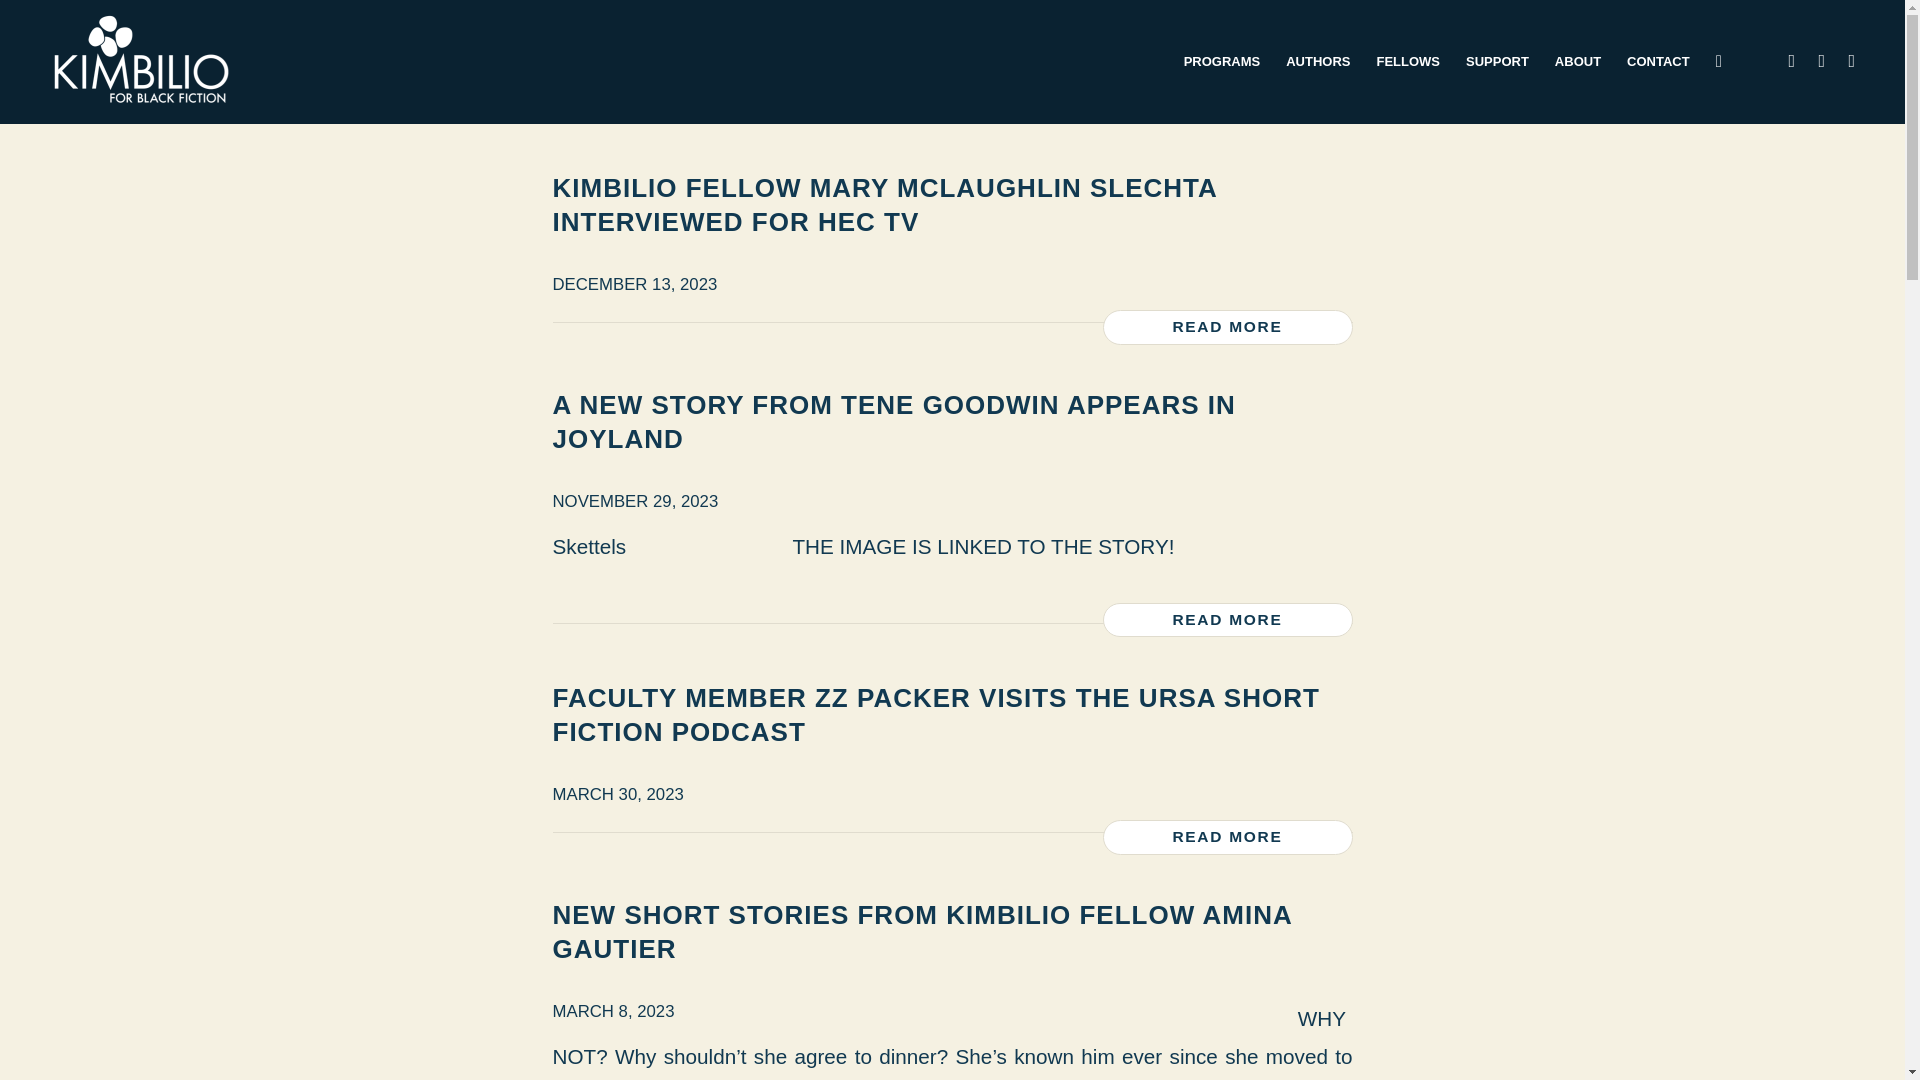 This screenshot has width=1920, height=1080. Describe the element at coordinates (893, 421) in the screenshot. I see `A NEW STORY FROM TENE GOODWIN APPEARS IN JOYLAND` at that location.